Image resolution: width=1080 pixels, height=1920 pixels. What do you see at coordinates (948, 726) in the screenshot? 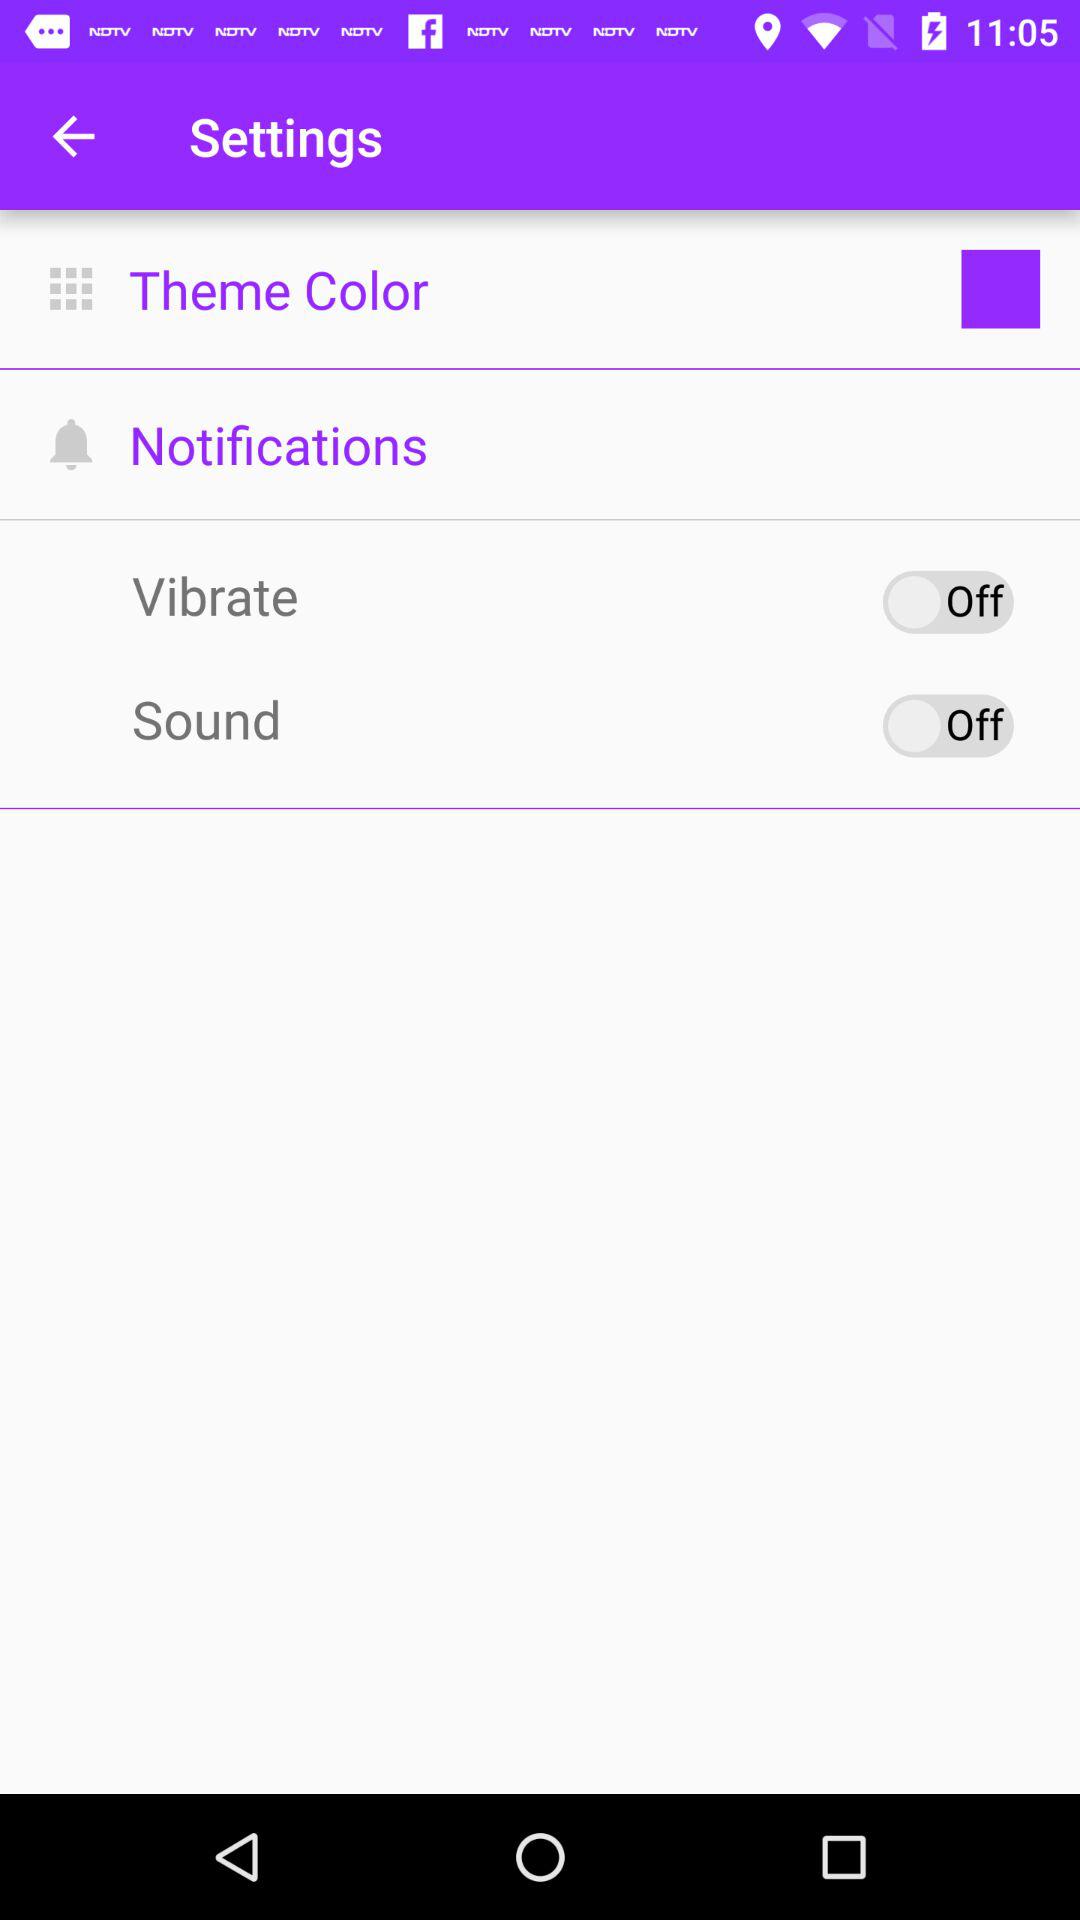
I see `toggle on and off` at bounding box center [948, 726].